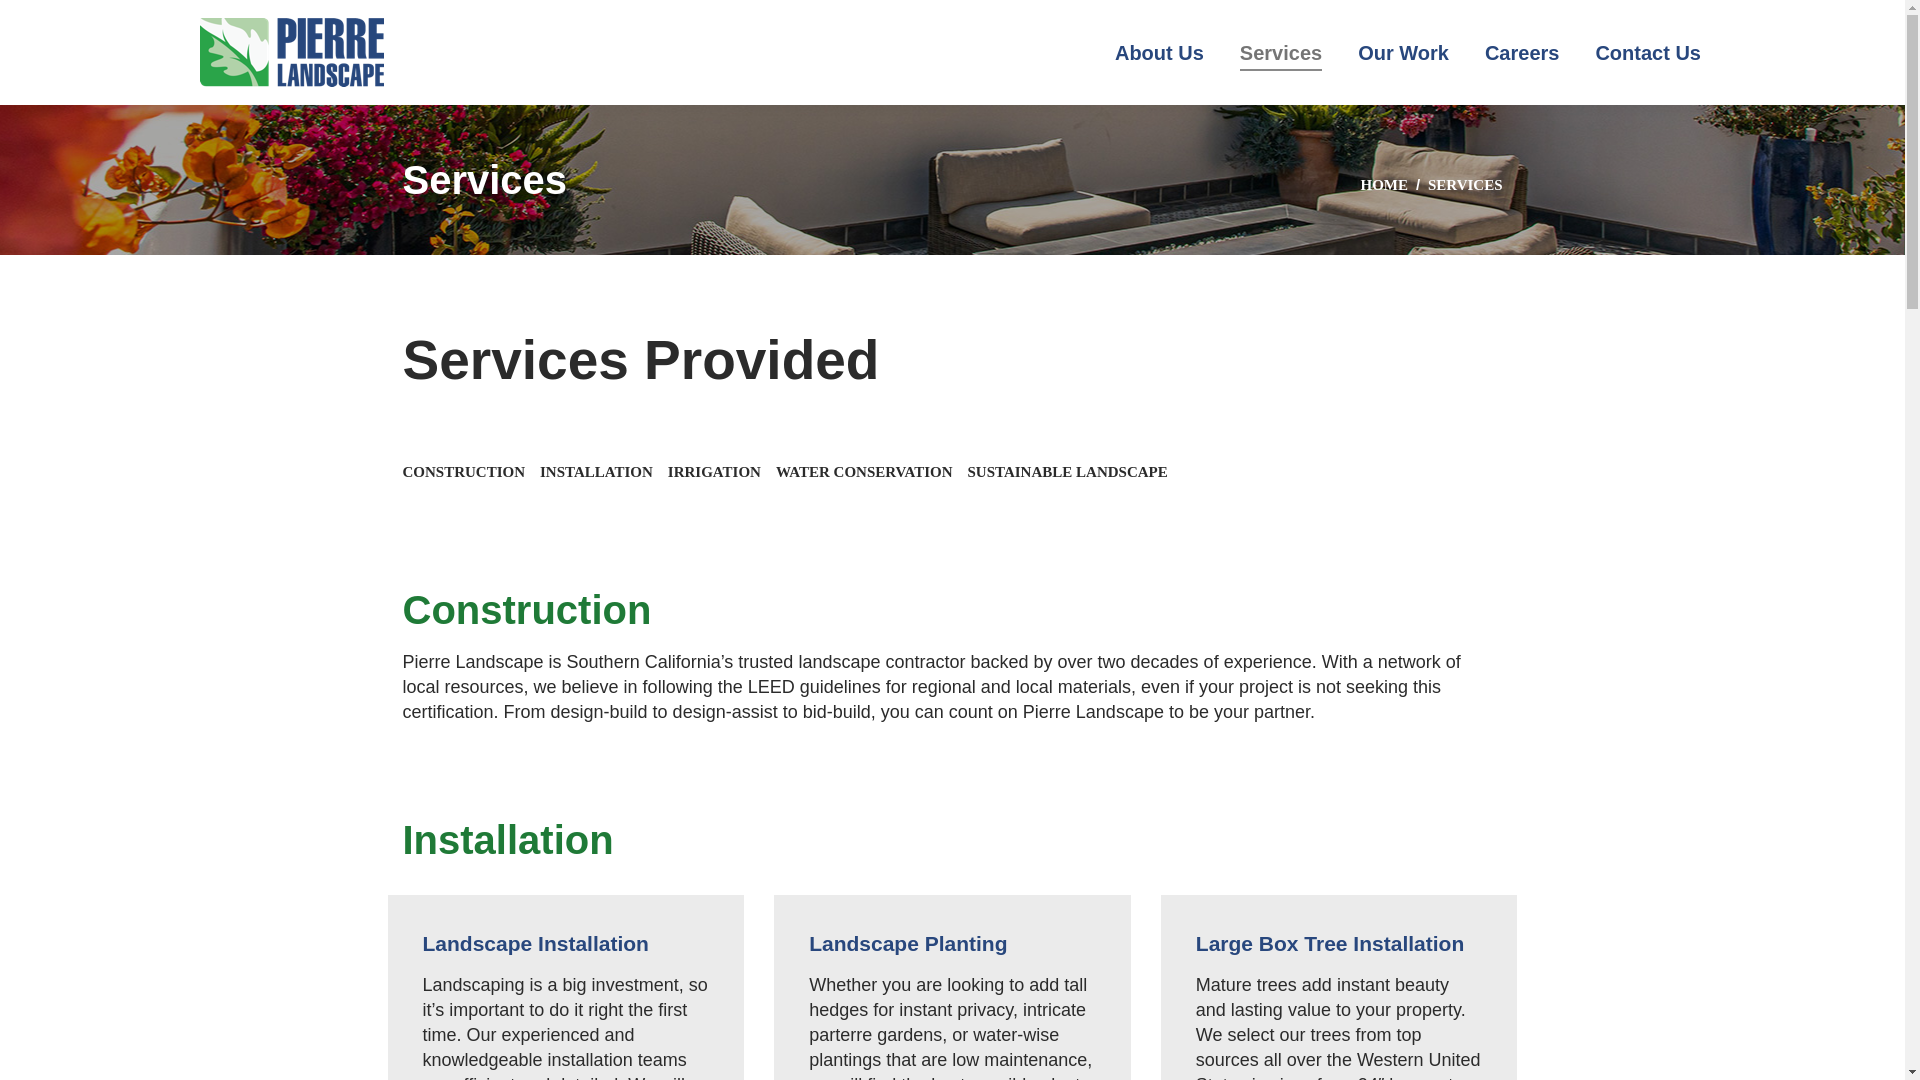 The height and width of the screenshot is (1080, 1920). What do you see at coordinates (1522, 52) in the screenshot?
I see `Careers` at bounding box center [1522, 52].